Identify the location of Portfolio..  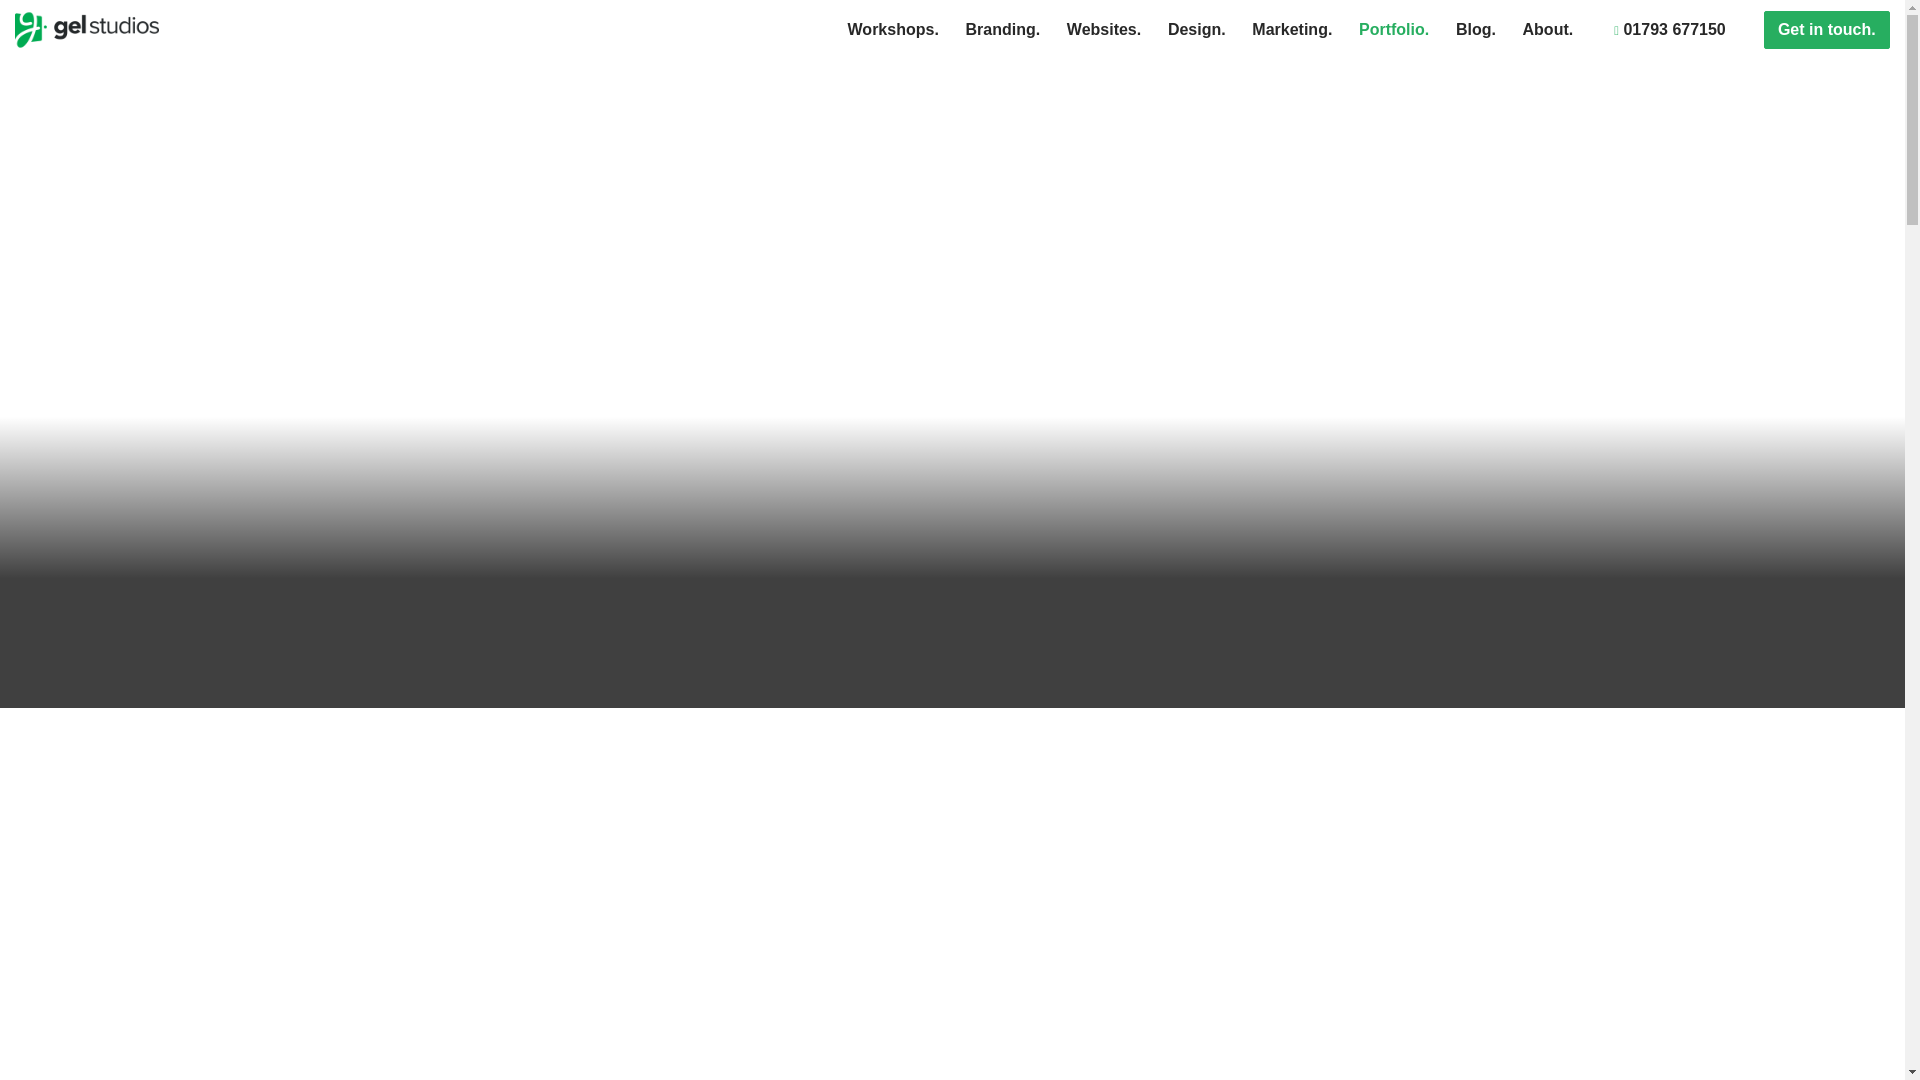
(1394, 29).